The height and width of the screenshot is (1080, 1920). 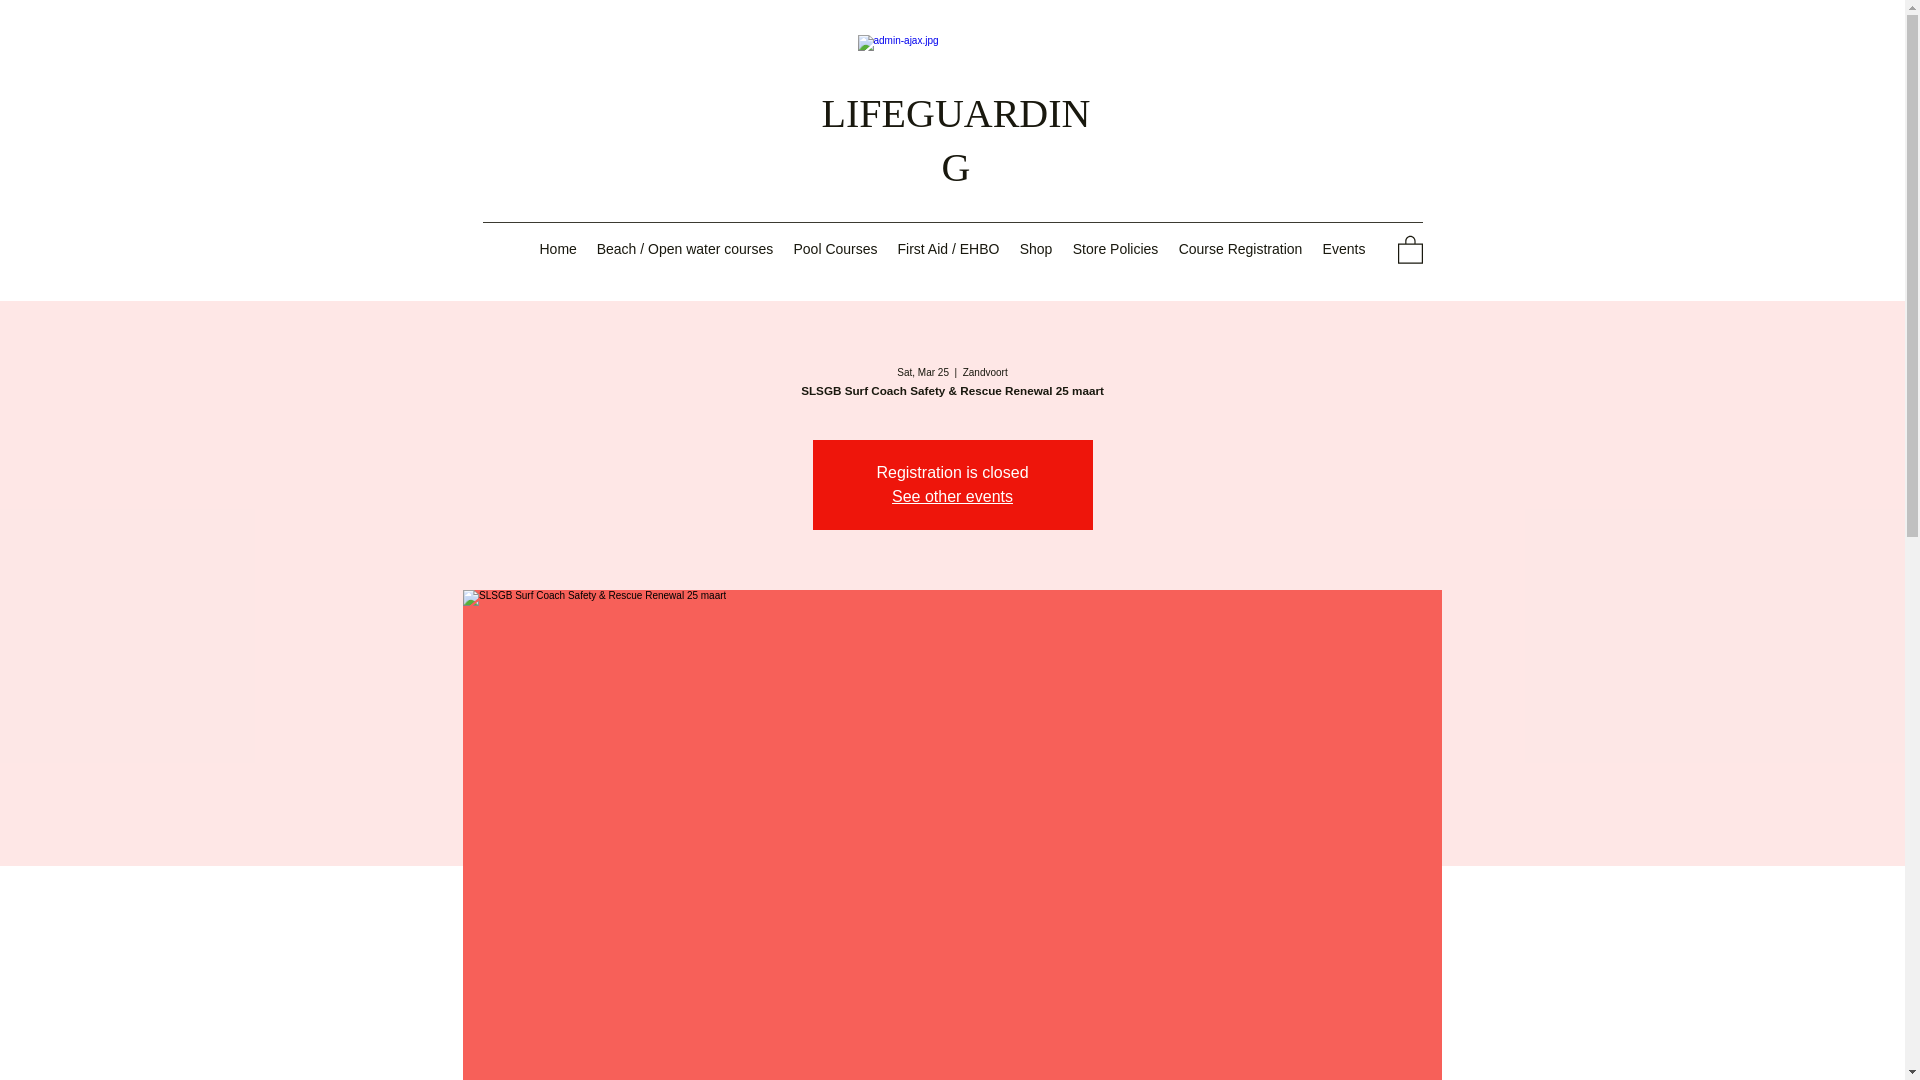 I want to click on Shop, so click(x=1036, y=248).